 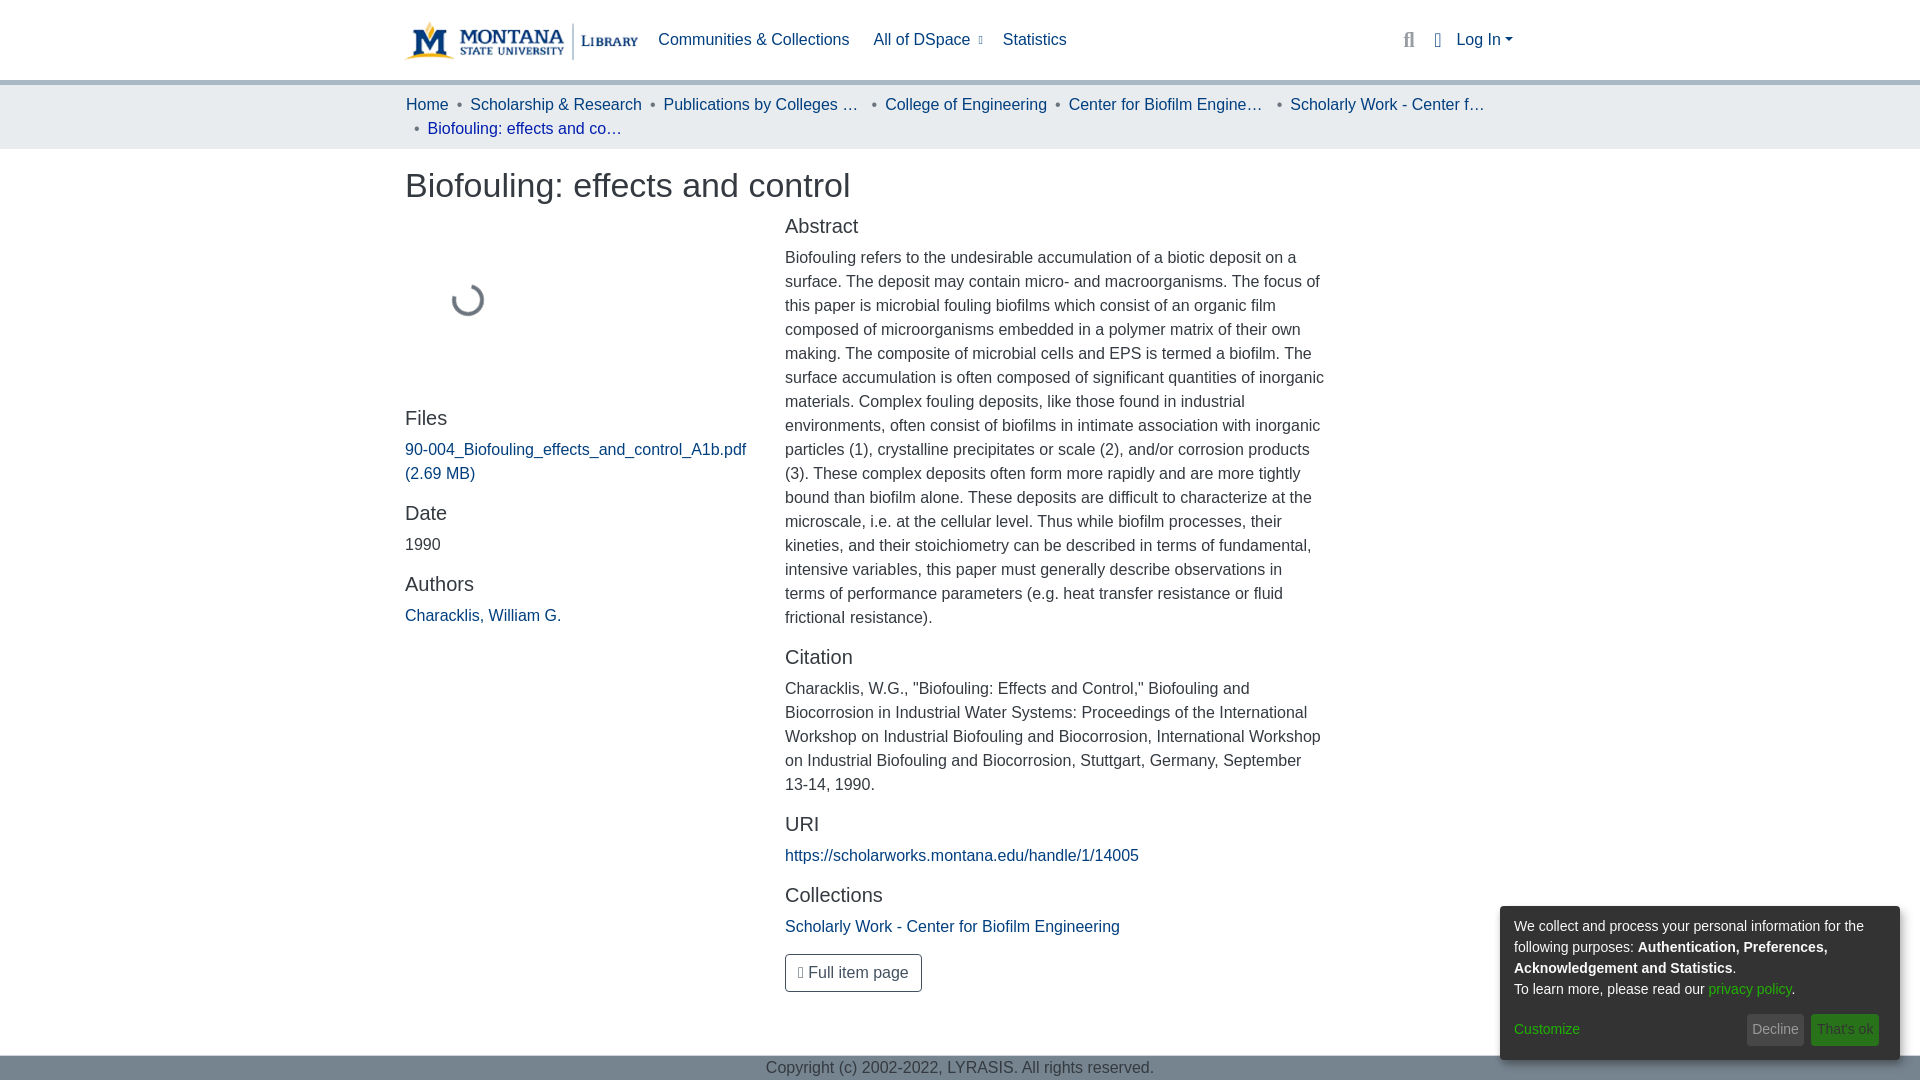 What do you see at coordinates (1776, 1030) in the screenshot?
I see `Decline` at bounding box center [1776, 1030].